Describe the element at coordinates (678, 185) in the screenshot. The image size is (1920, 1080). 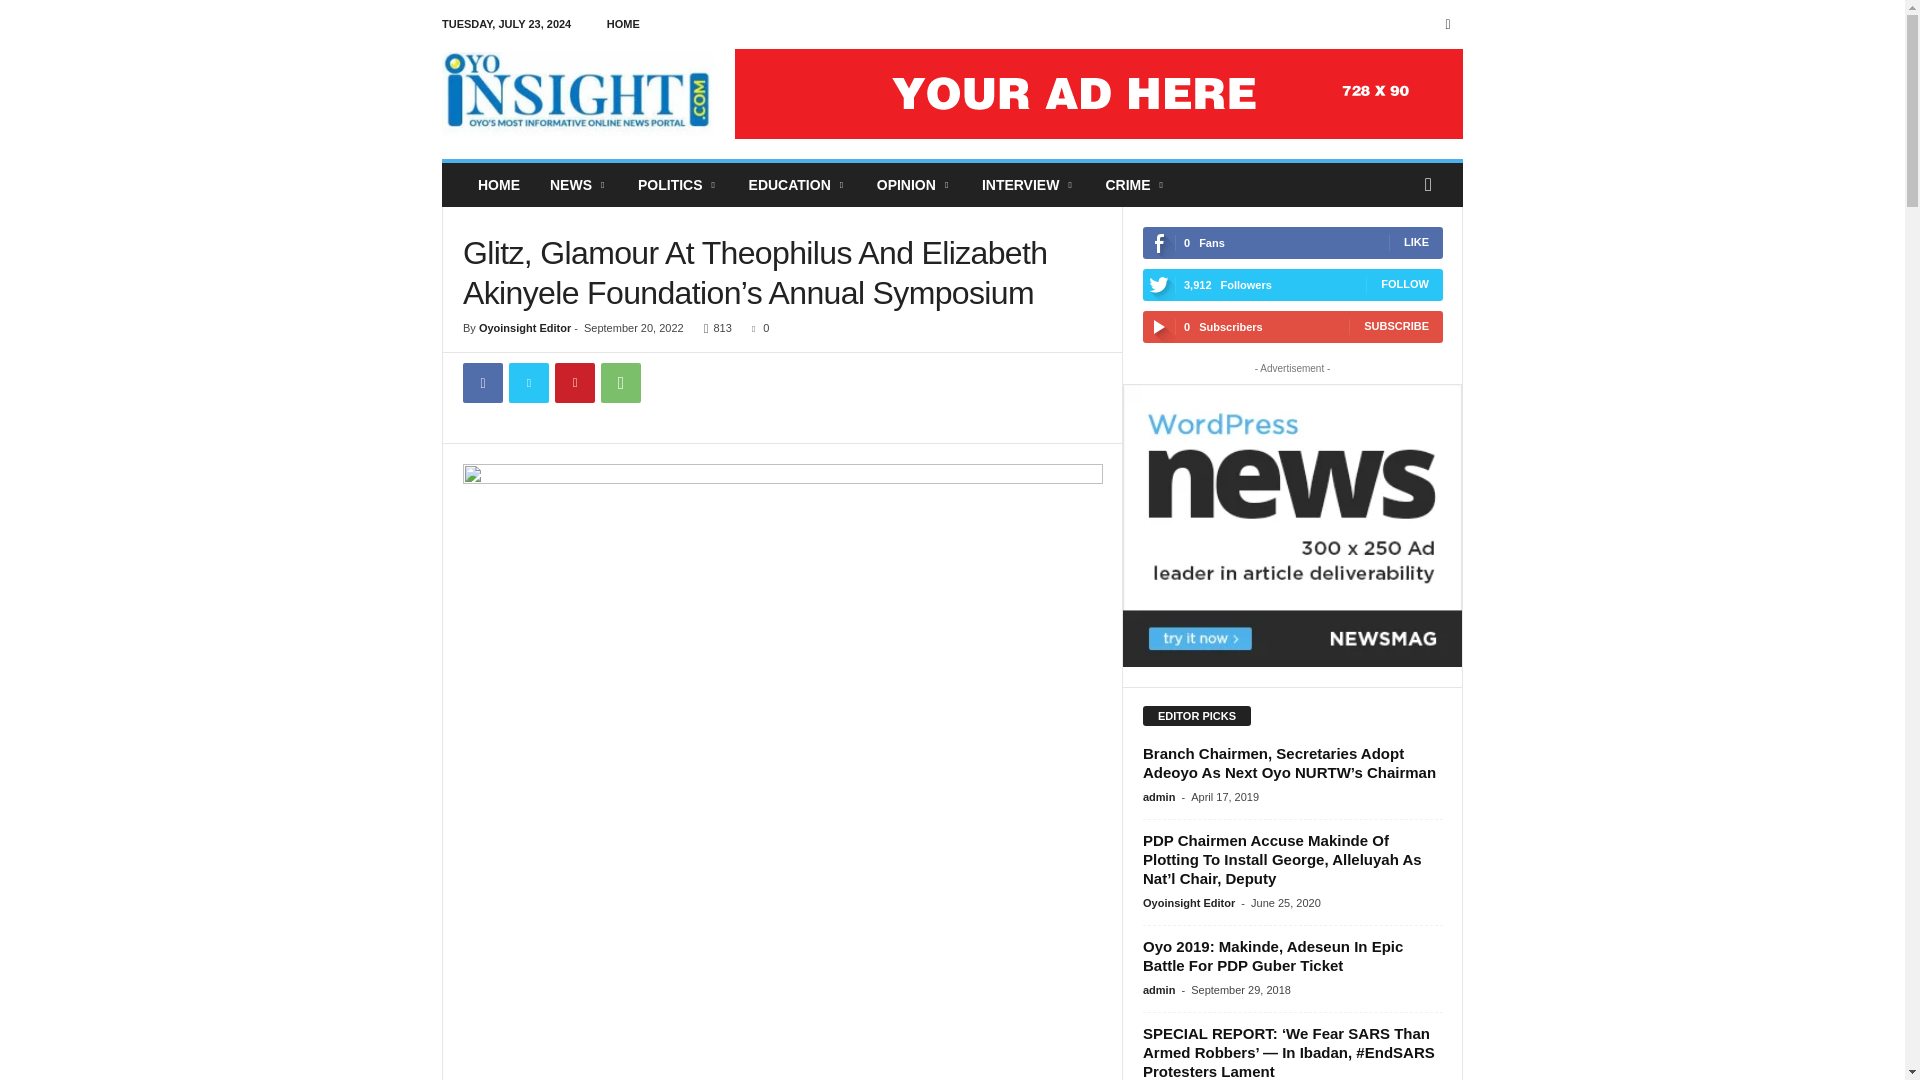
I see `POLITICS` at that location.